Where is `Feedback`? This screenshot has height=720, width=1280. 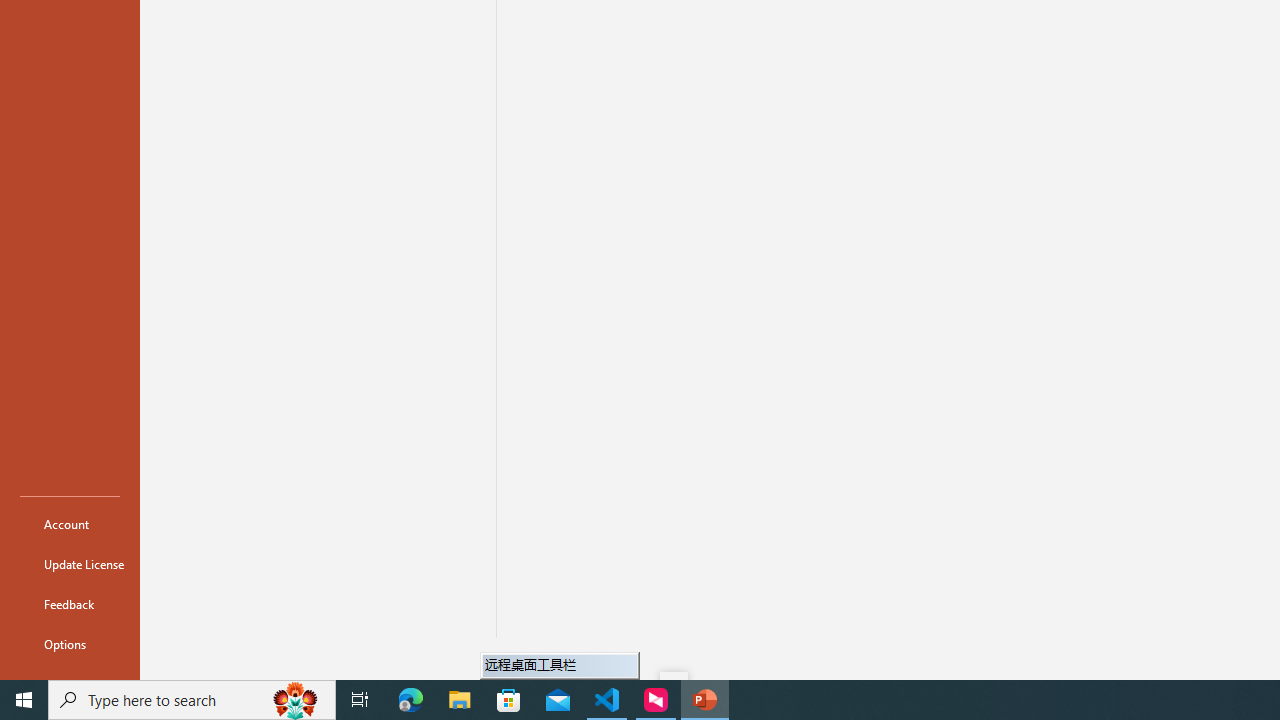
Feedback is located at coordinates (70, 604).